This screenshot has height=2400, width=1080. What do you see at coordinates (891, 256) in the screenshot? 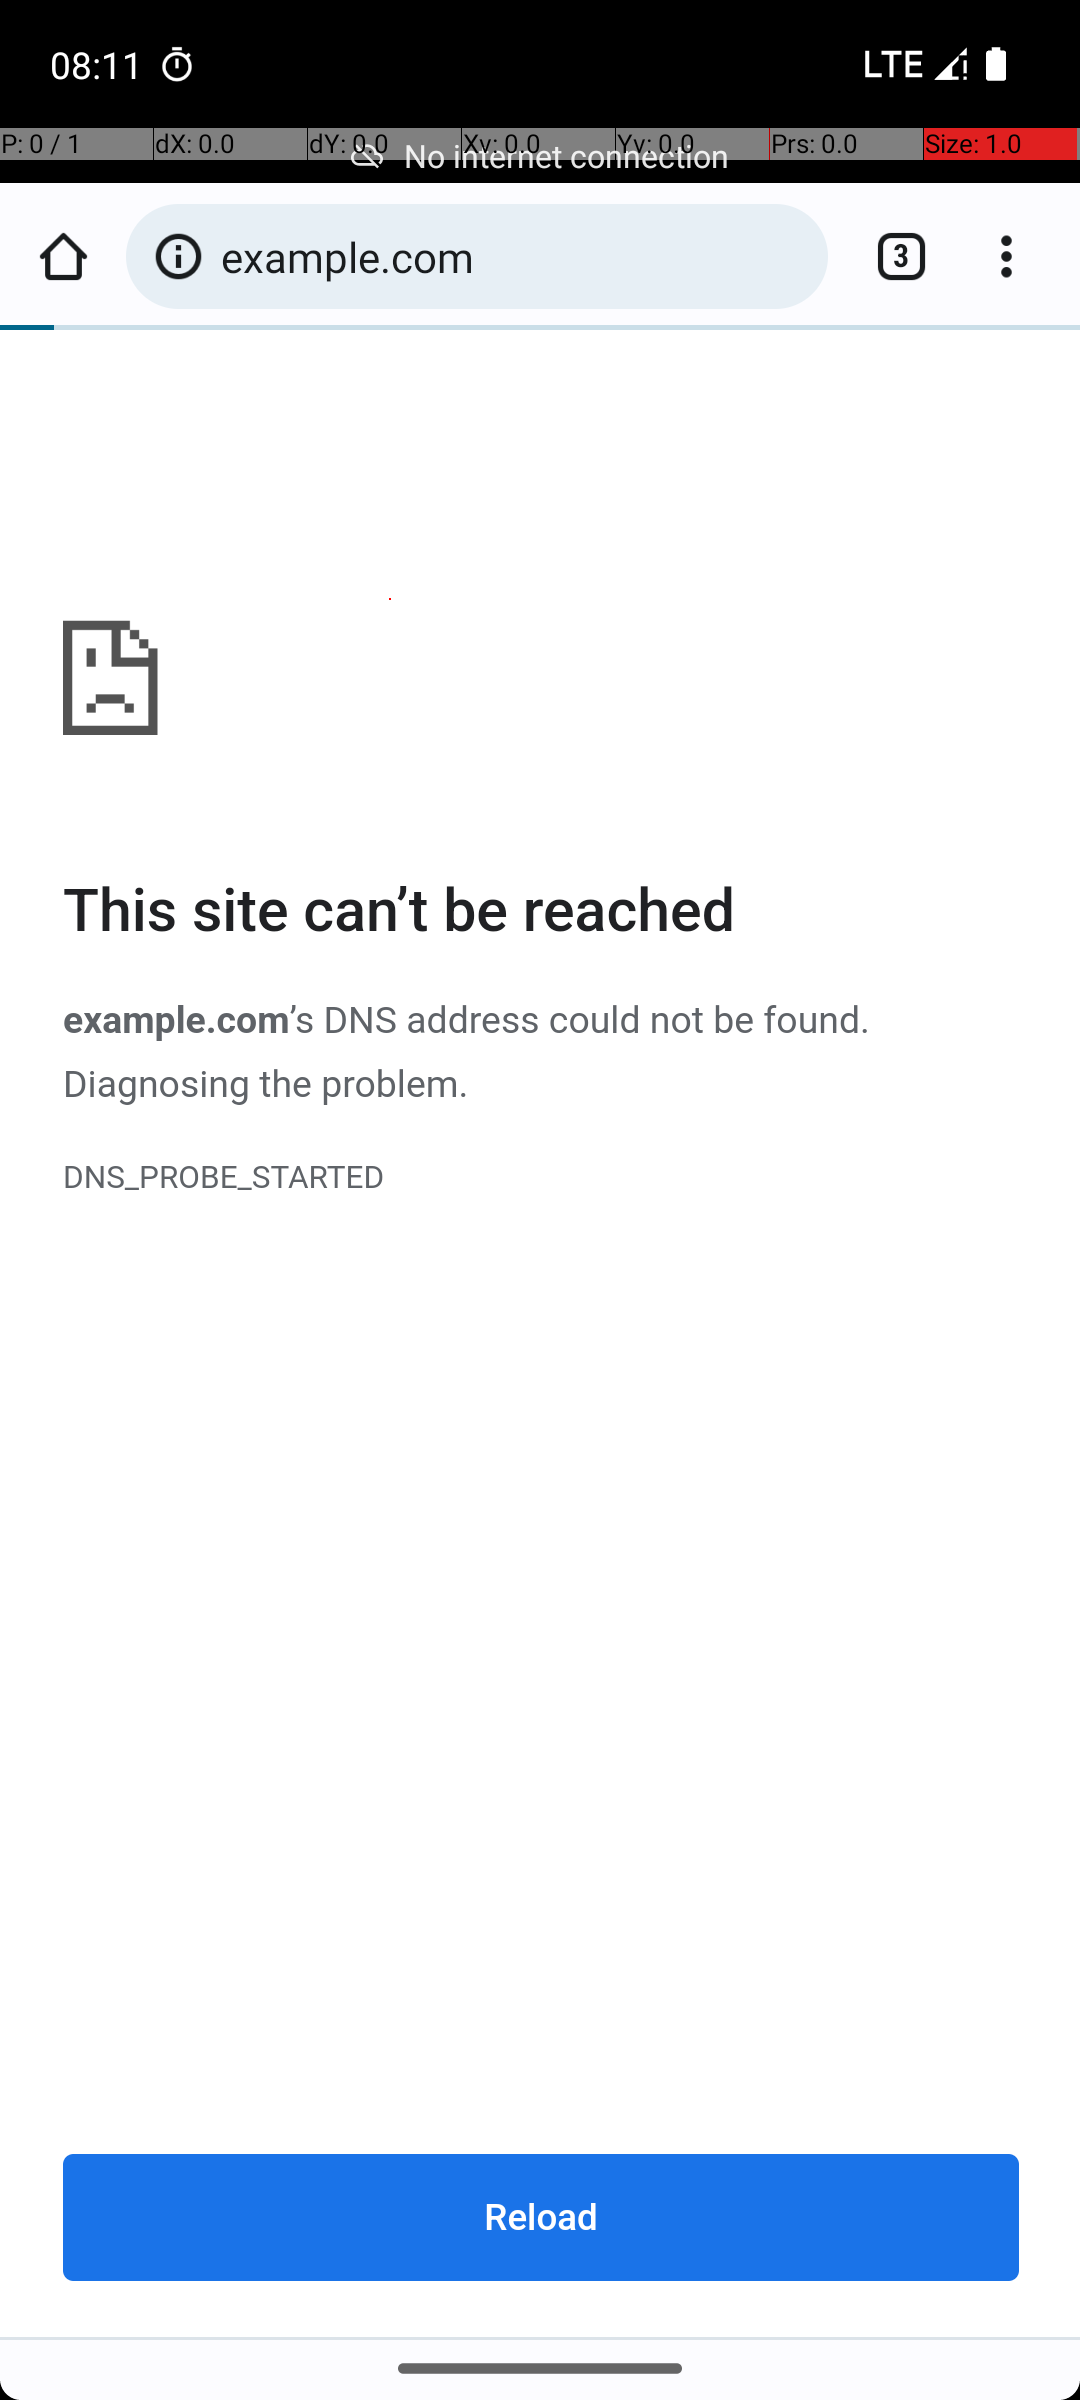
I see `Switch or close tabs` at bounding box center [891, 256].